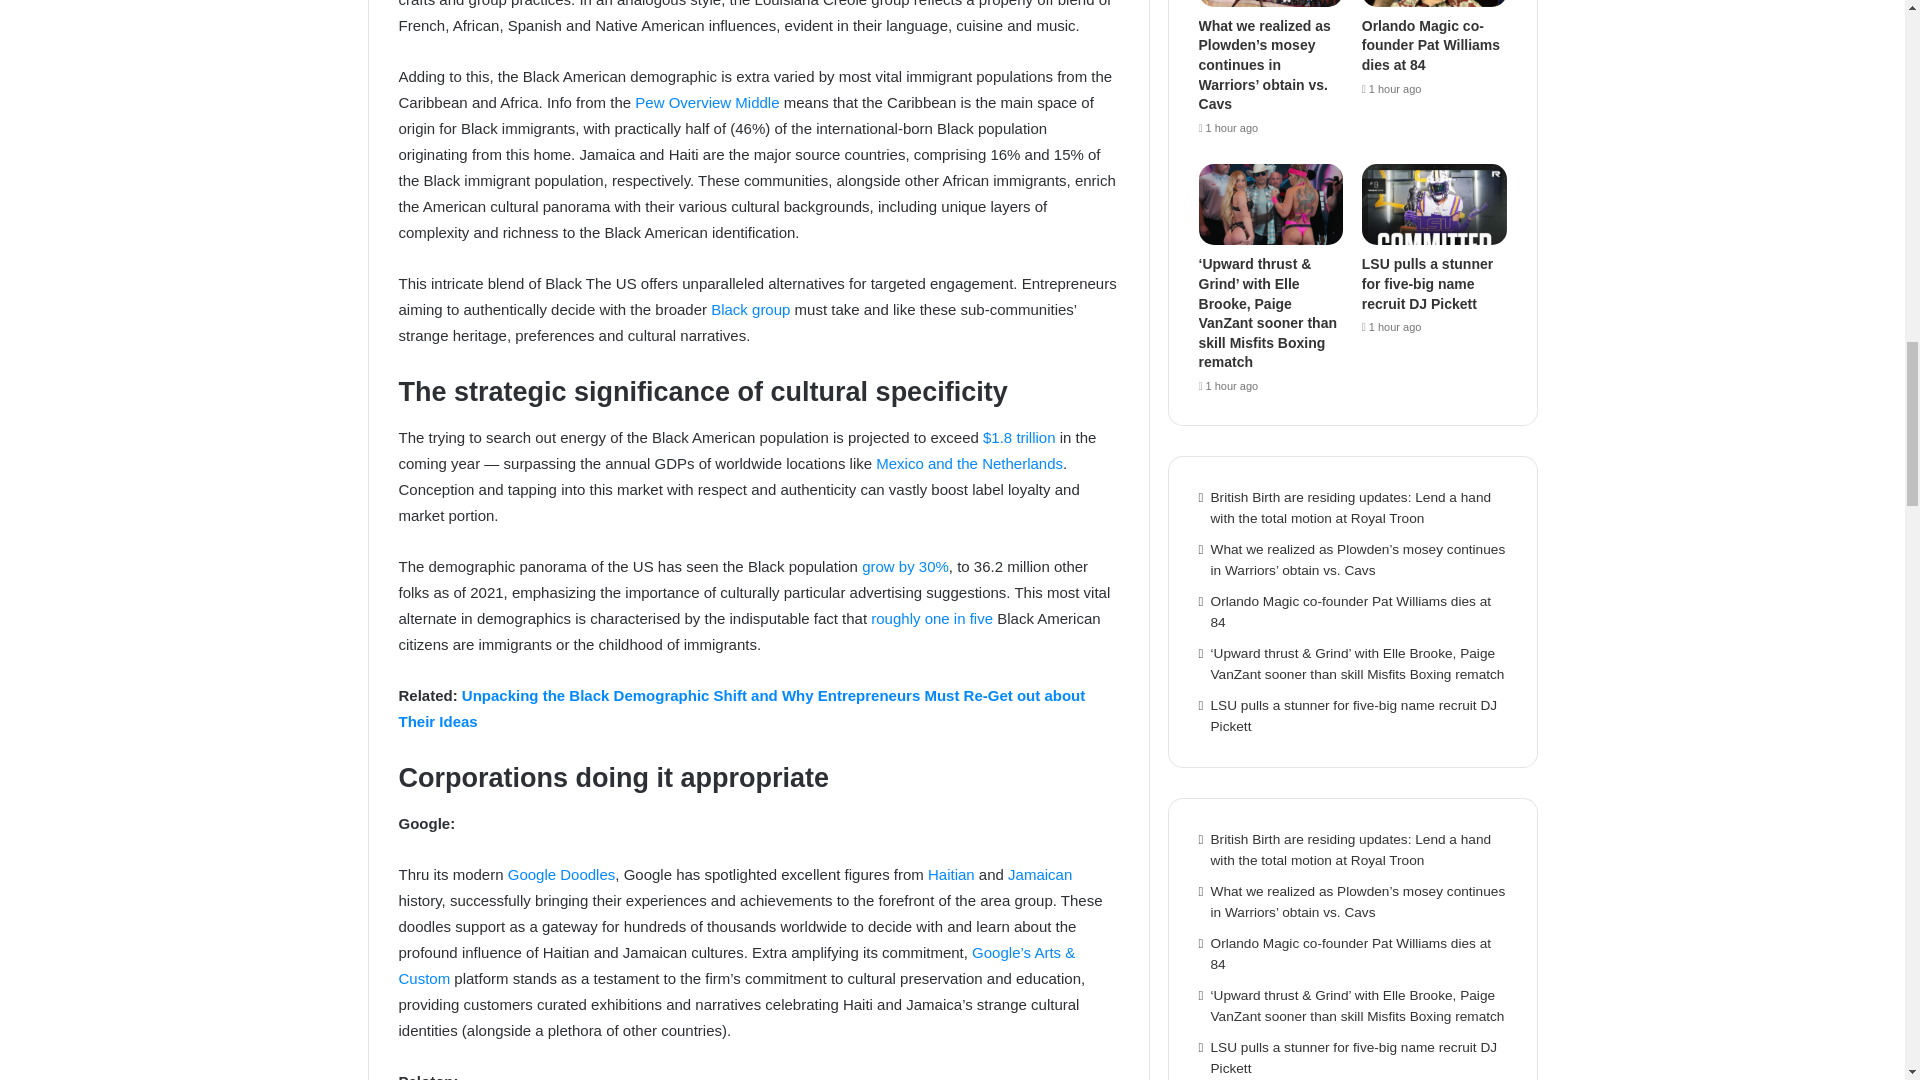  I want to click on Pew Overview Middle, so click(707, 102).